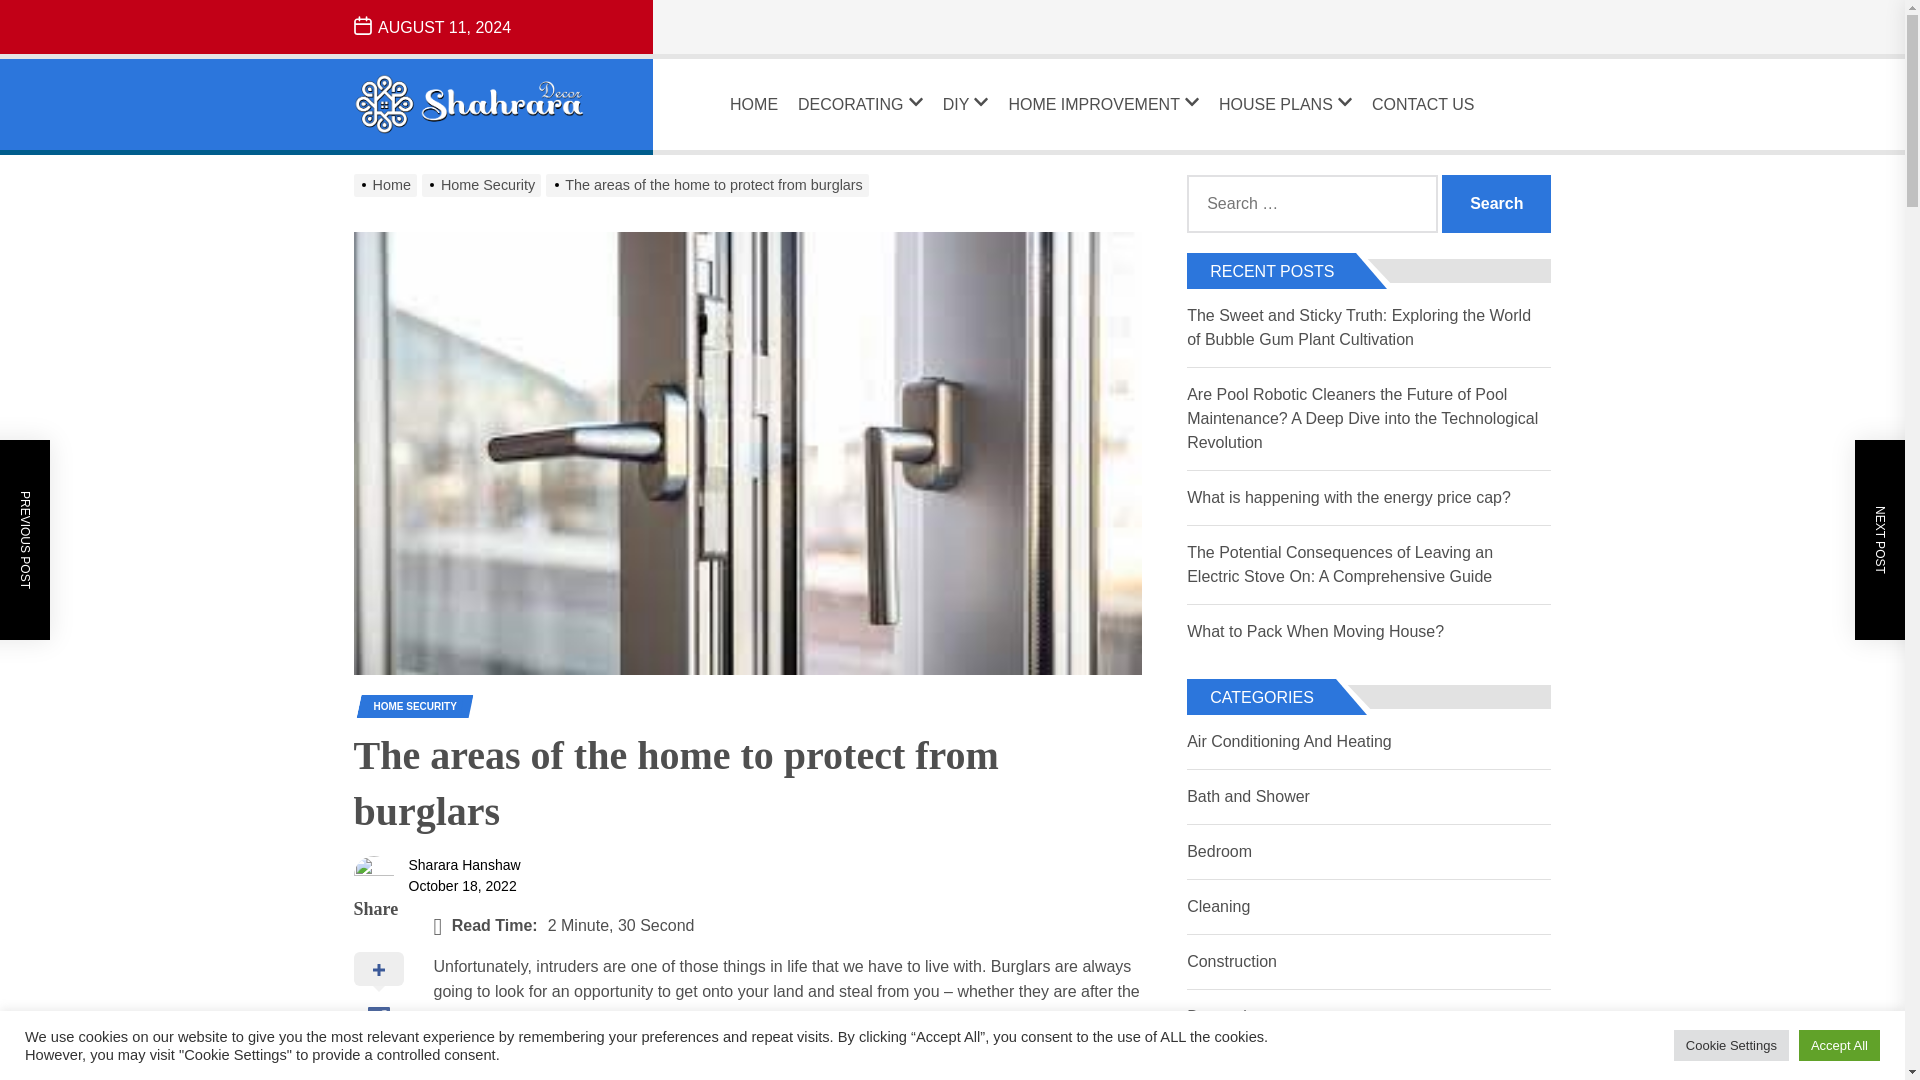 The width and height of the screenshot is (1920, 1080). I want to click on HOME, so click(753, 104).